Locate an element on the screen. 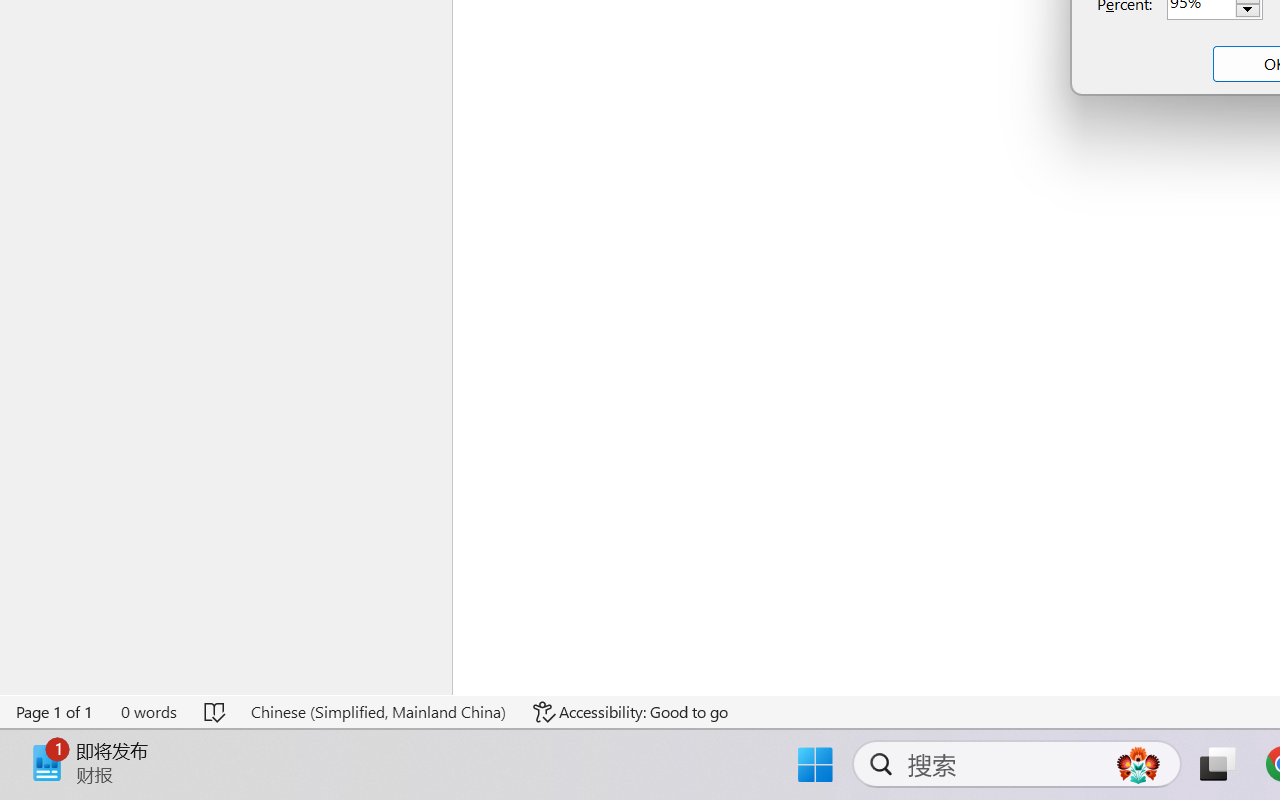 The image size is (1280, 800). Language Chinese (Simplified, Mainland China) is located at coordinates (378, 712).